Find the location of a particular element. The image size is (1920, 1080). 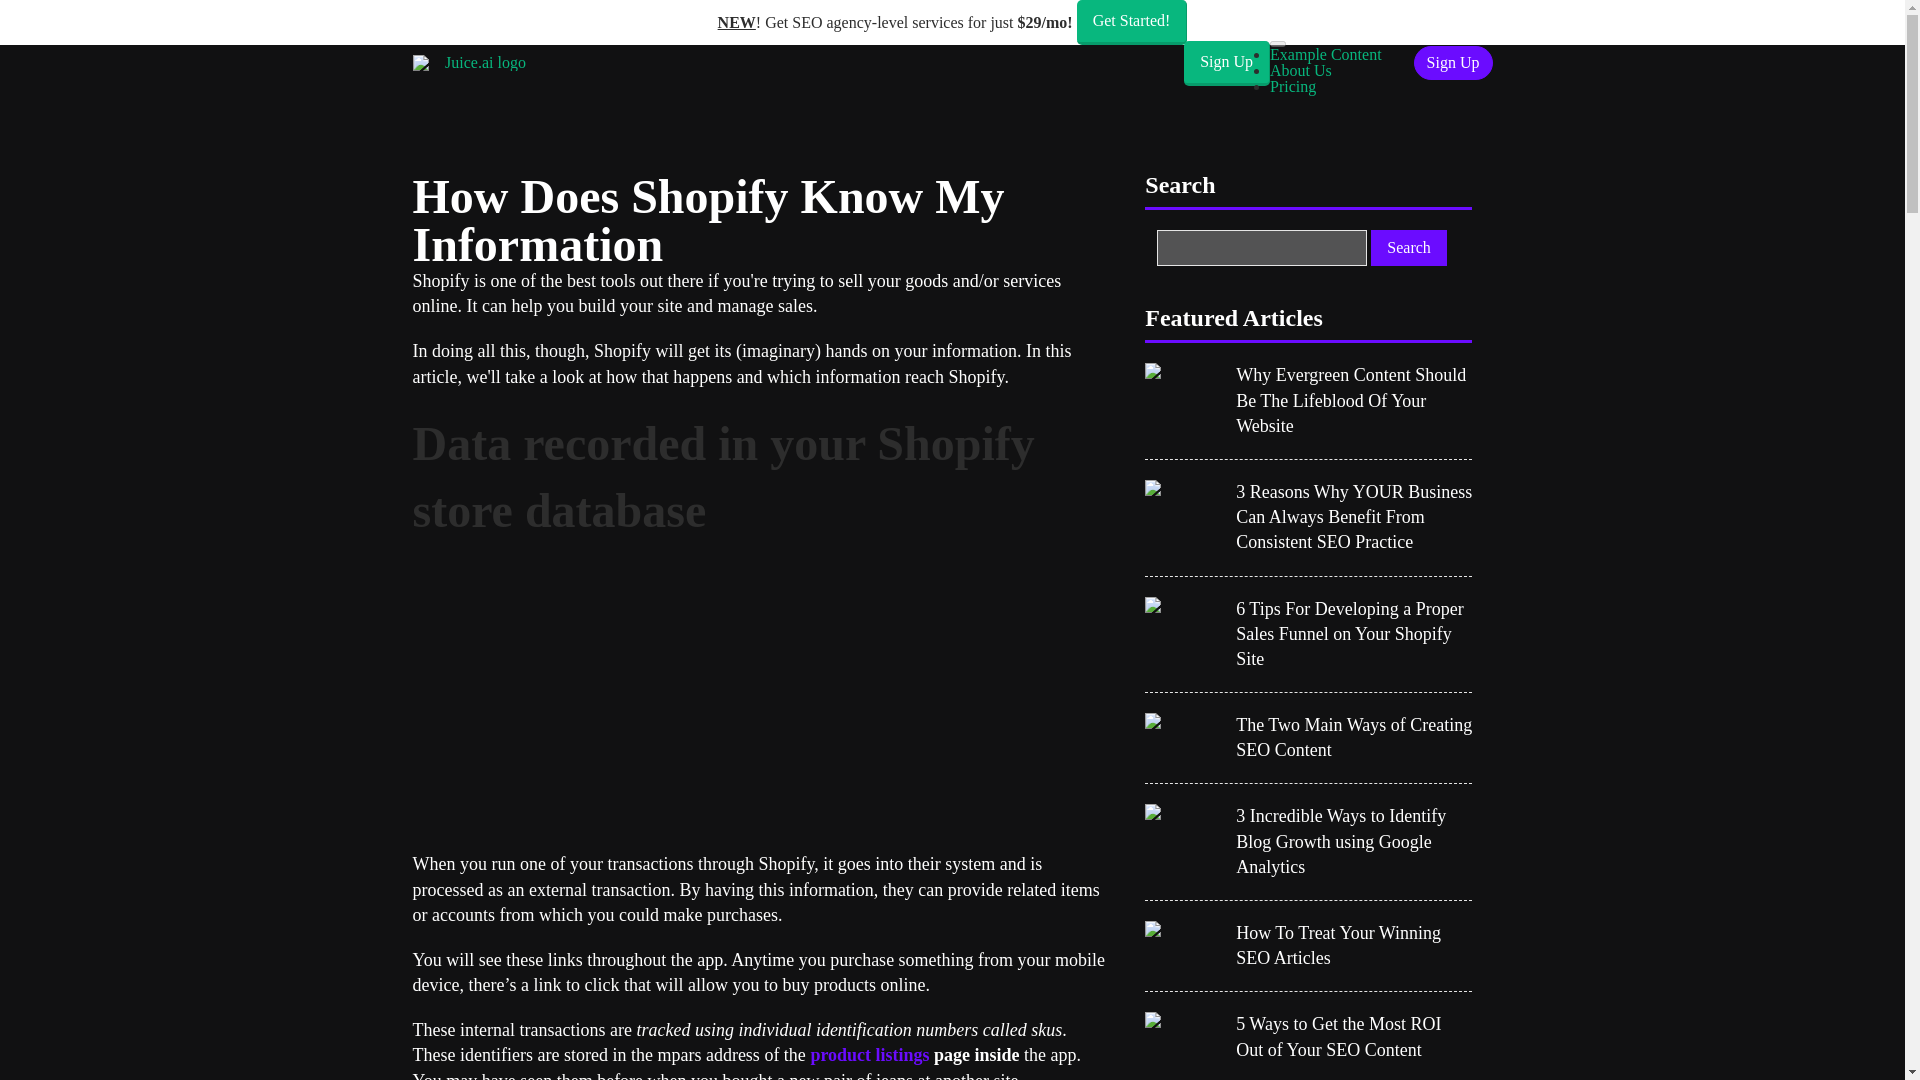

Get Started! is located at coordinates (1132, 22).